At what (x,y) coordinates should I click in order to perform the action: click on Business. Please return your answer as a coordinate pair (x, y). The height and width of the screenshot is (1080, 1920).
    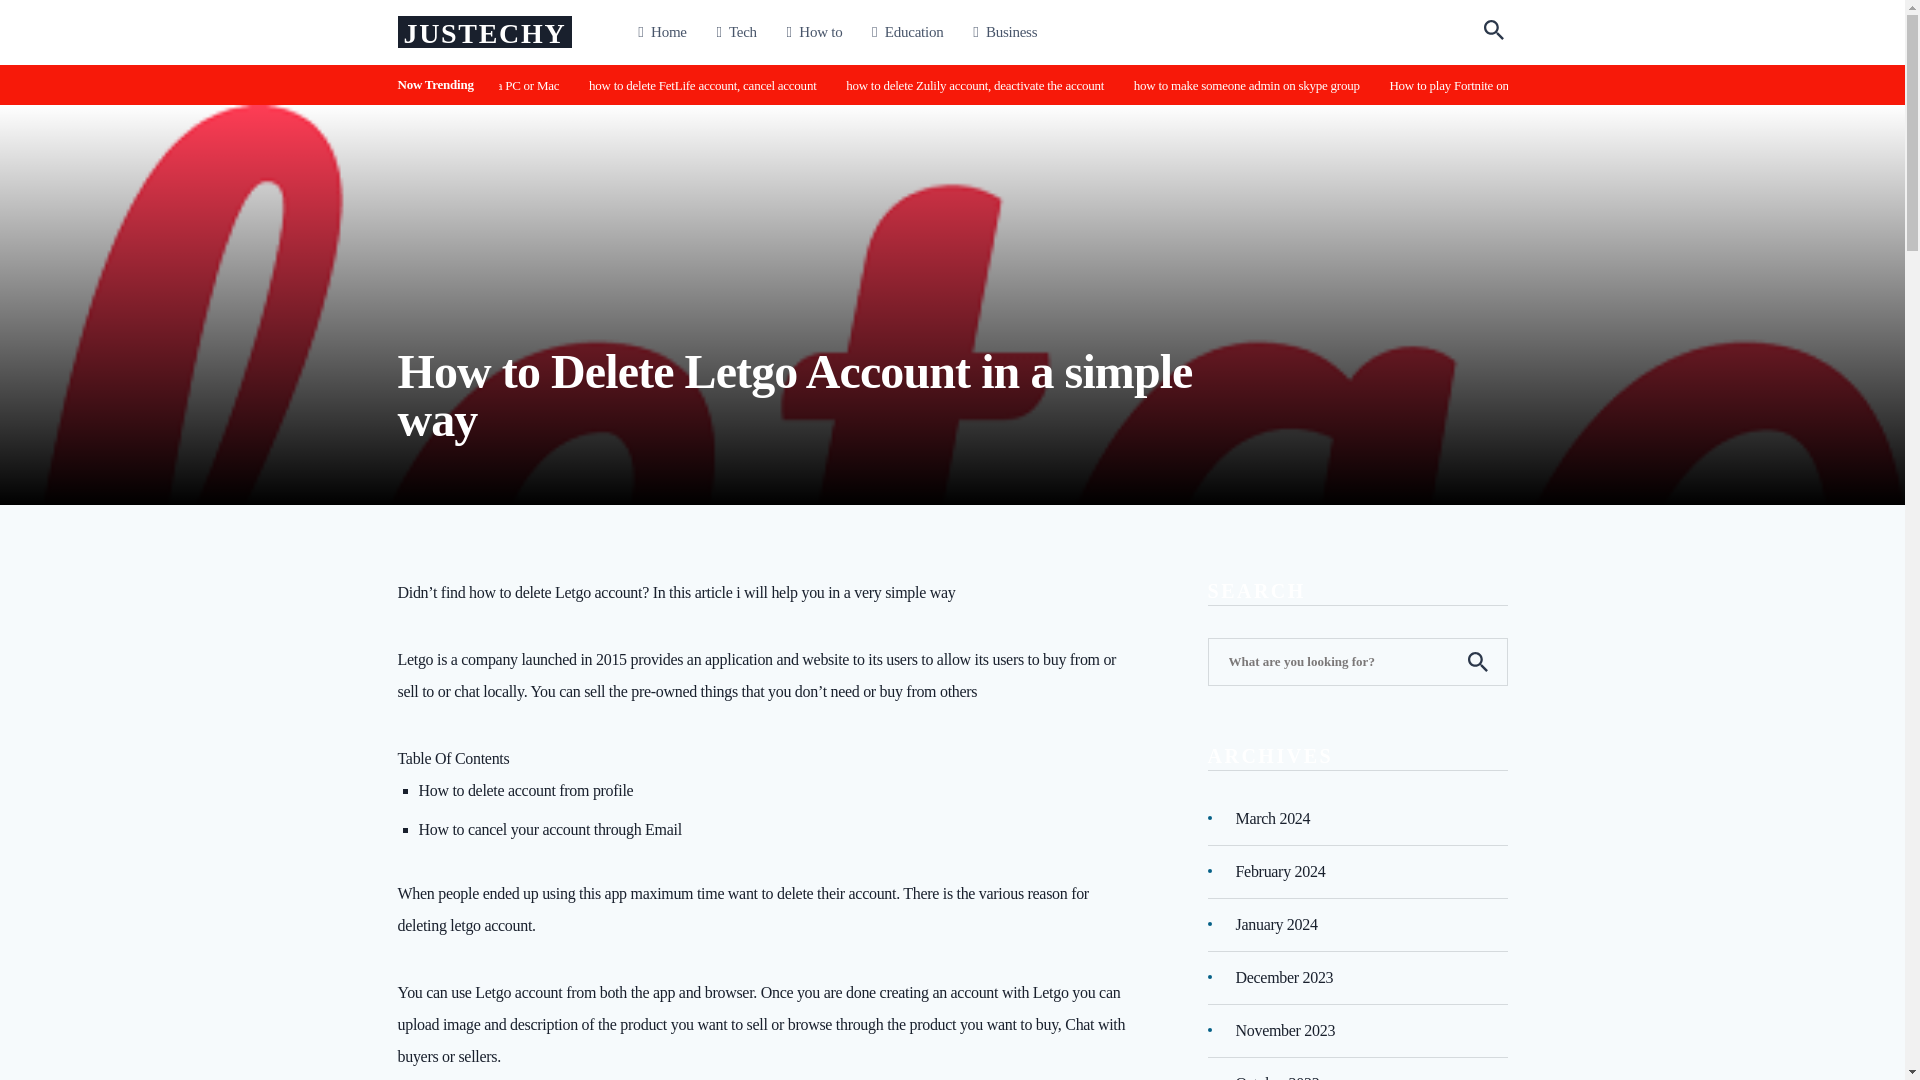
    Looking at the image, I should click on (1004, 32).